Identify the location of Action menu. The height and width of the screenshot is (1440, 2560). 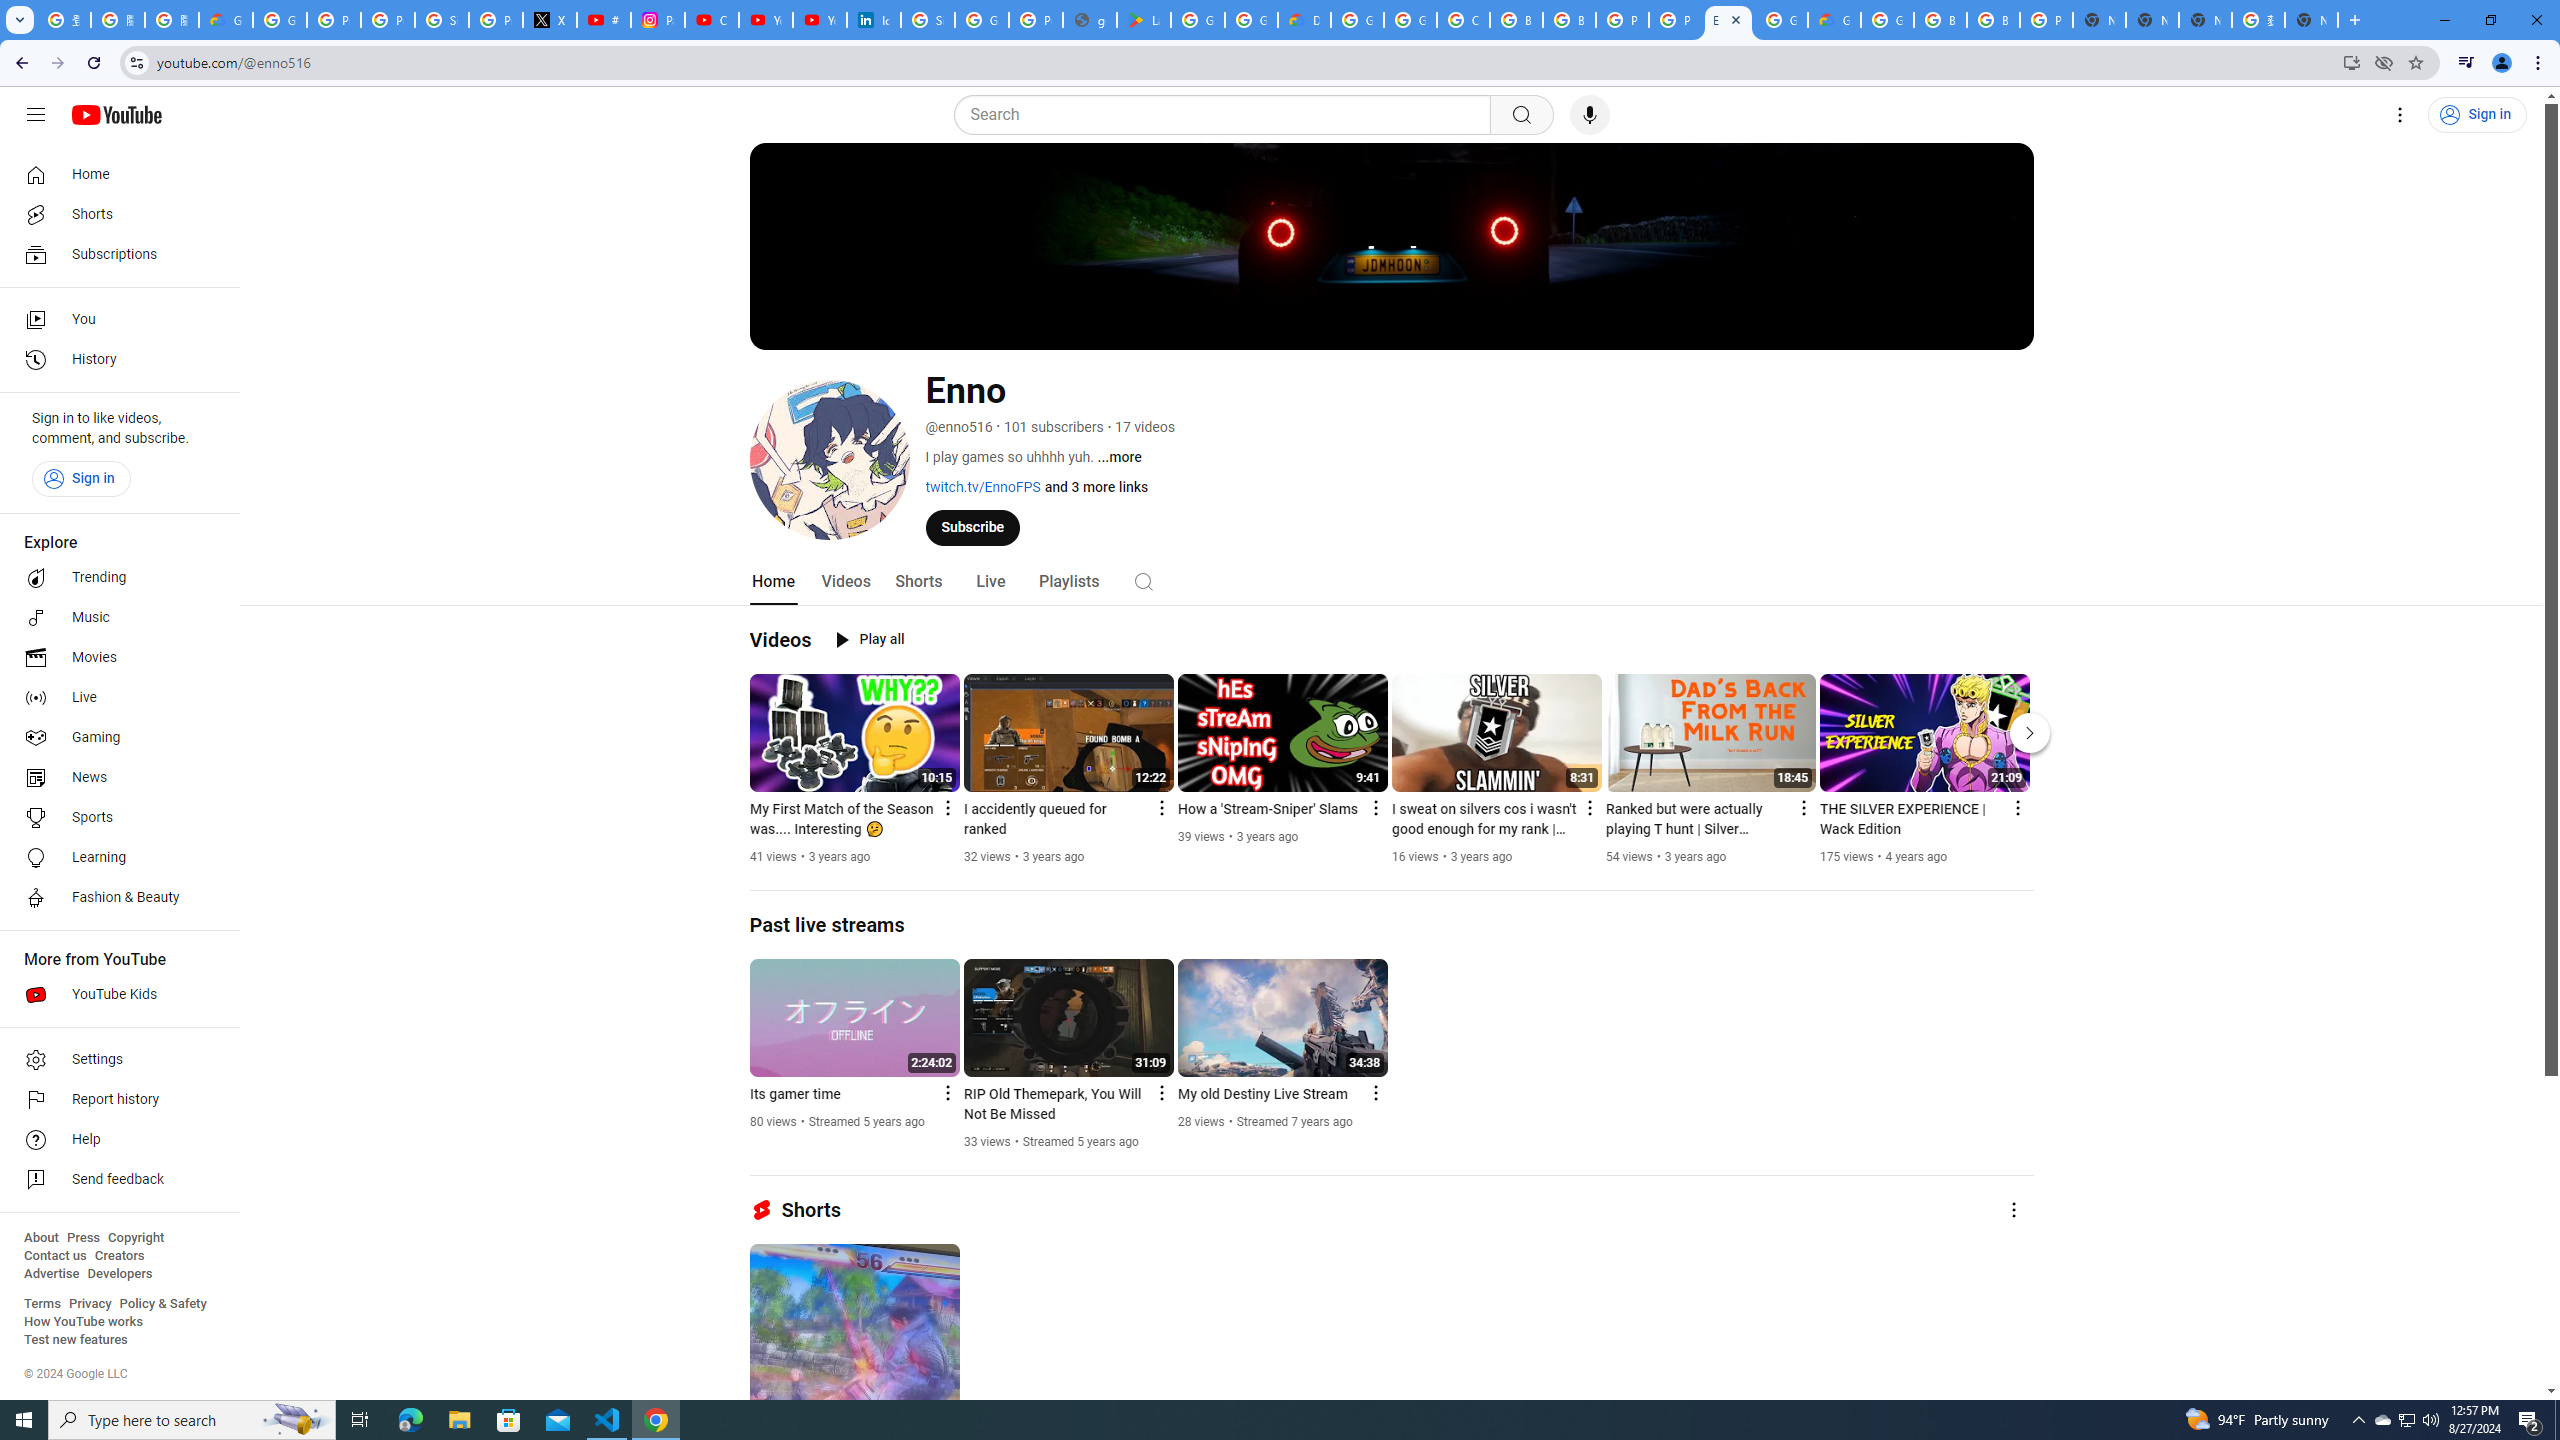
(1374, 1092).